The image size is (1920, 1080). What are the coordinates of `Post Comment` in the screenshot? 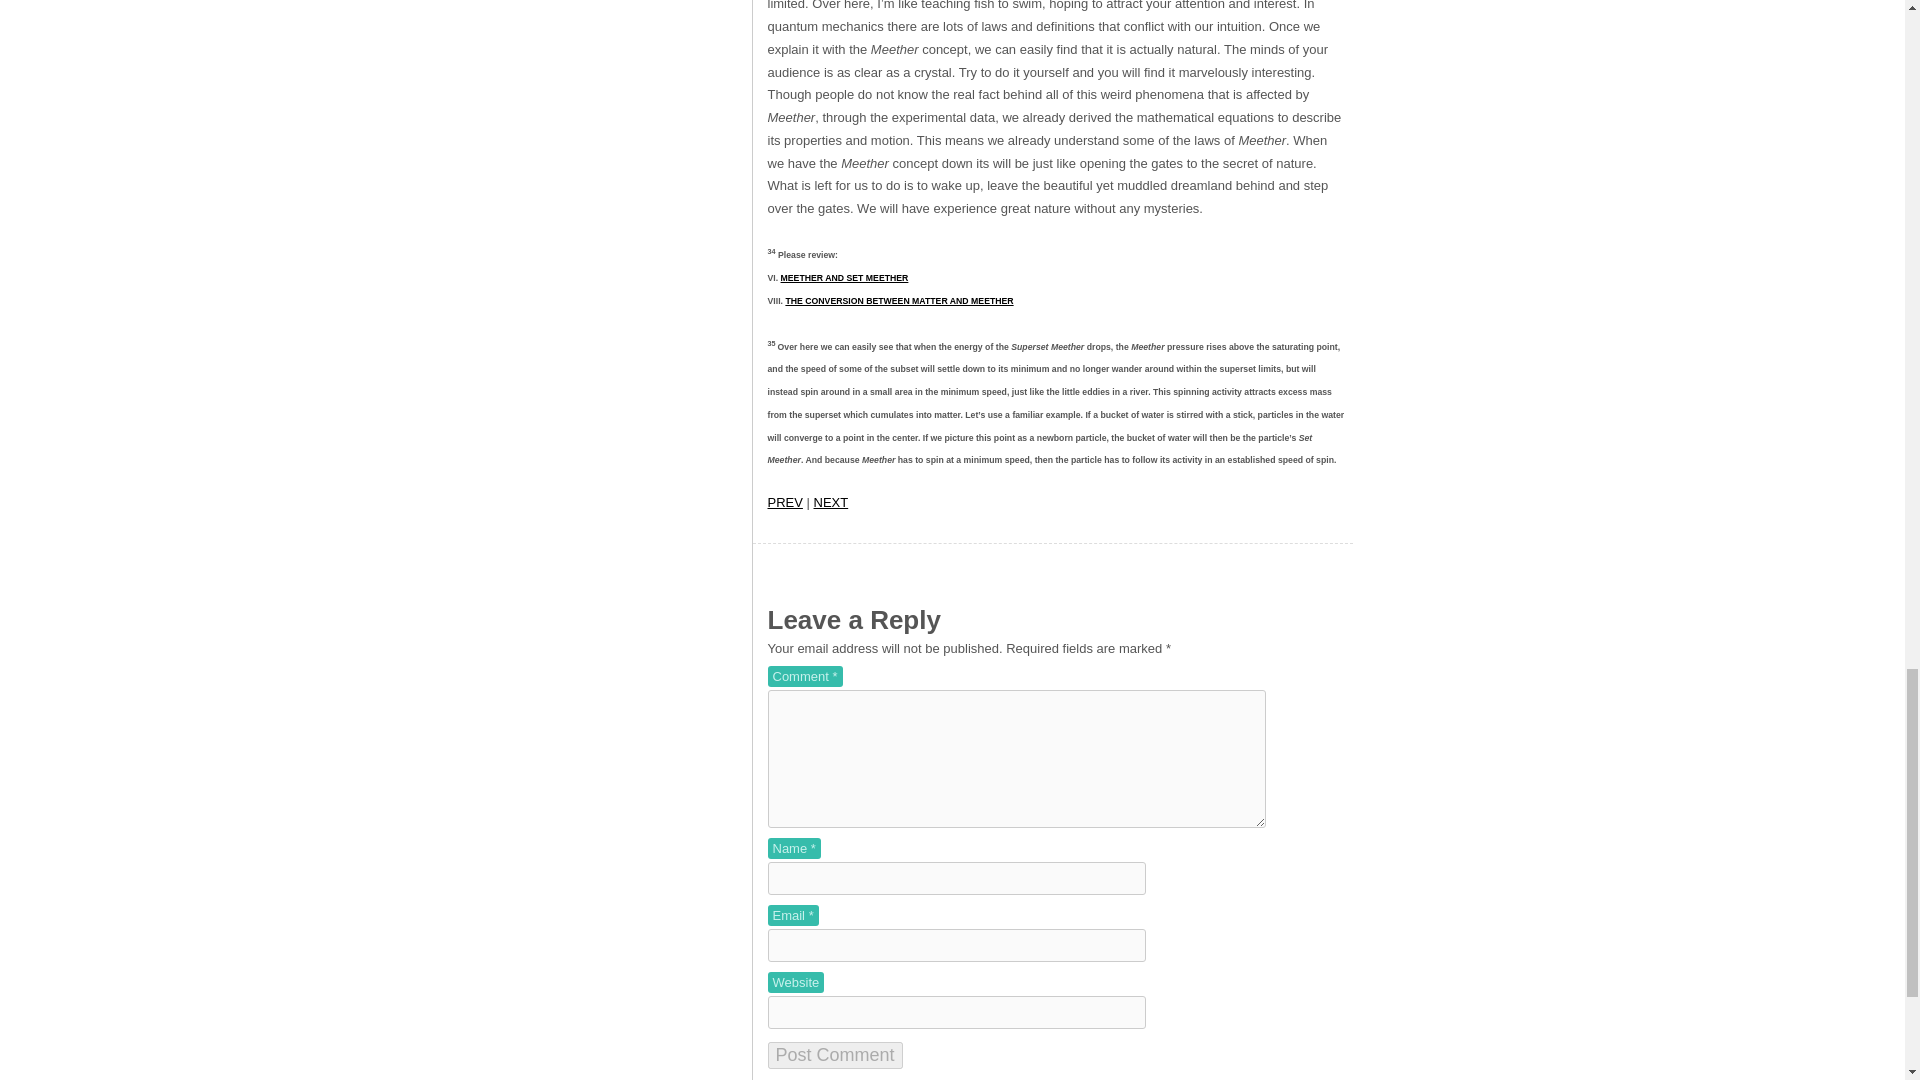 It's located at (835, 1056).